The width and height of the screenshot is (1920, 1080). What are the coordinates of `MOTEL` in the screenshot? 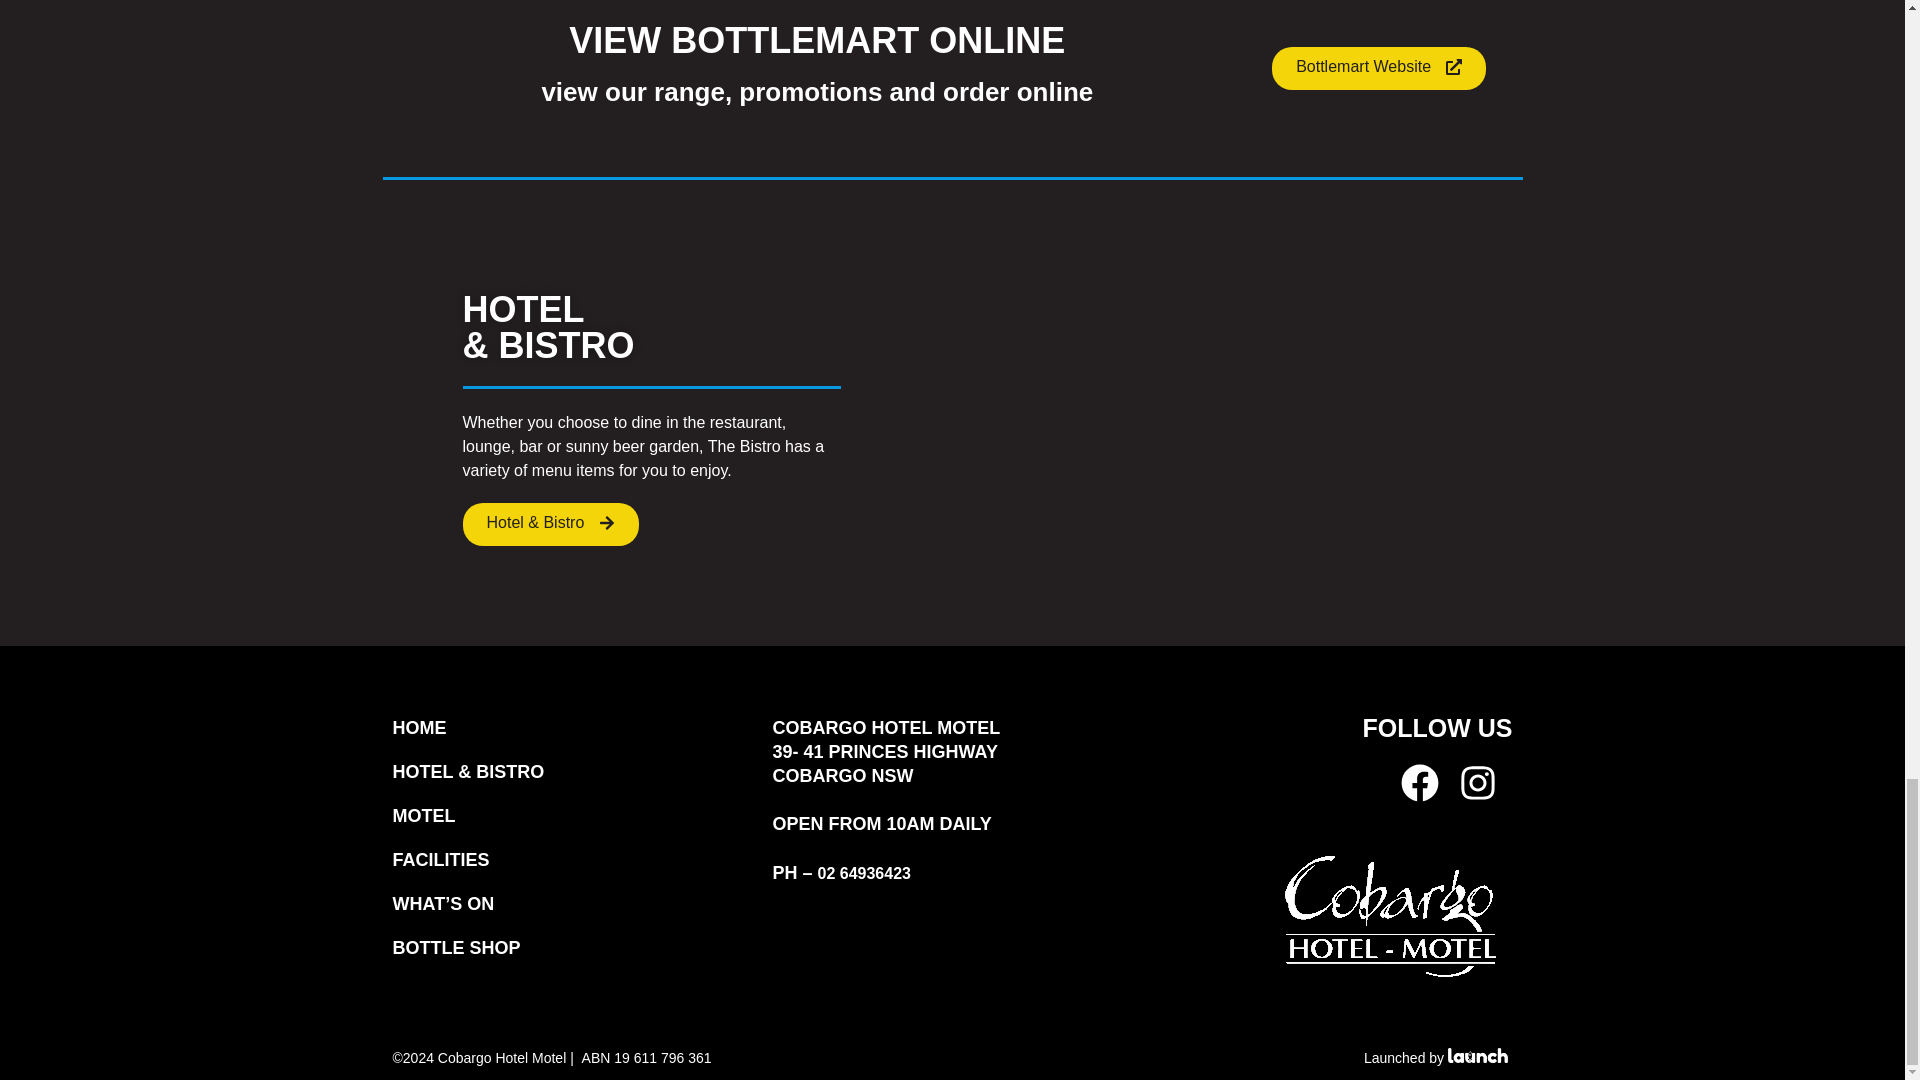 It's located at (572, 825).